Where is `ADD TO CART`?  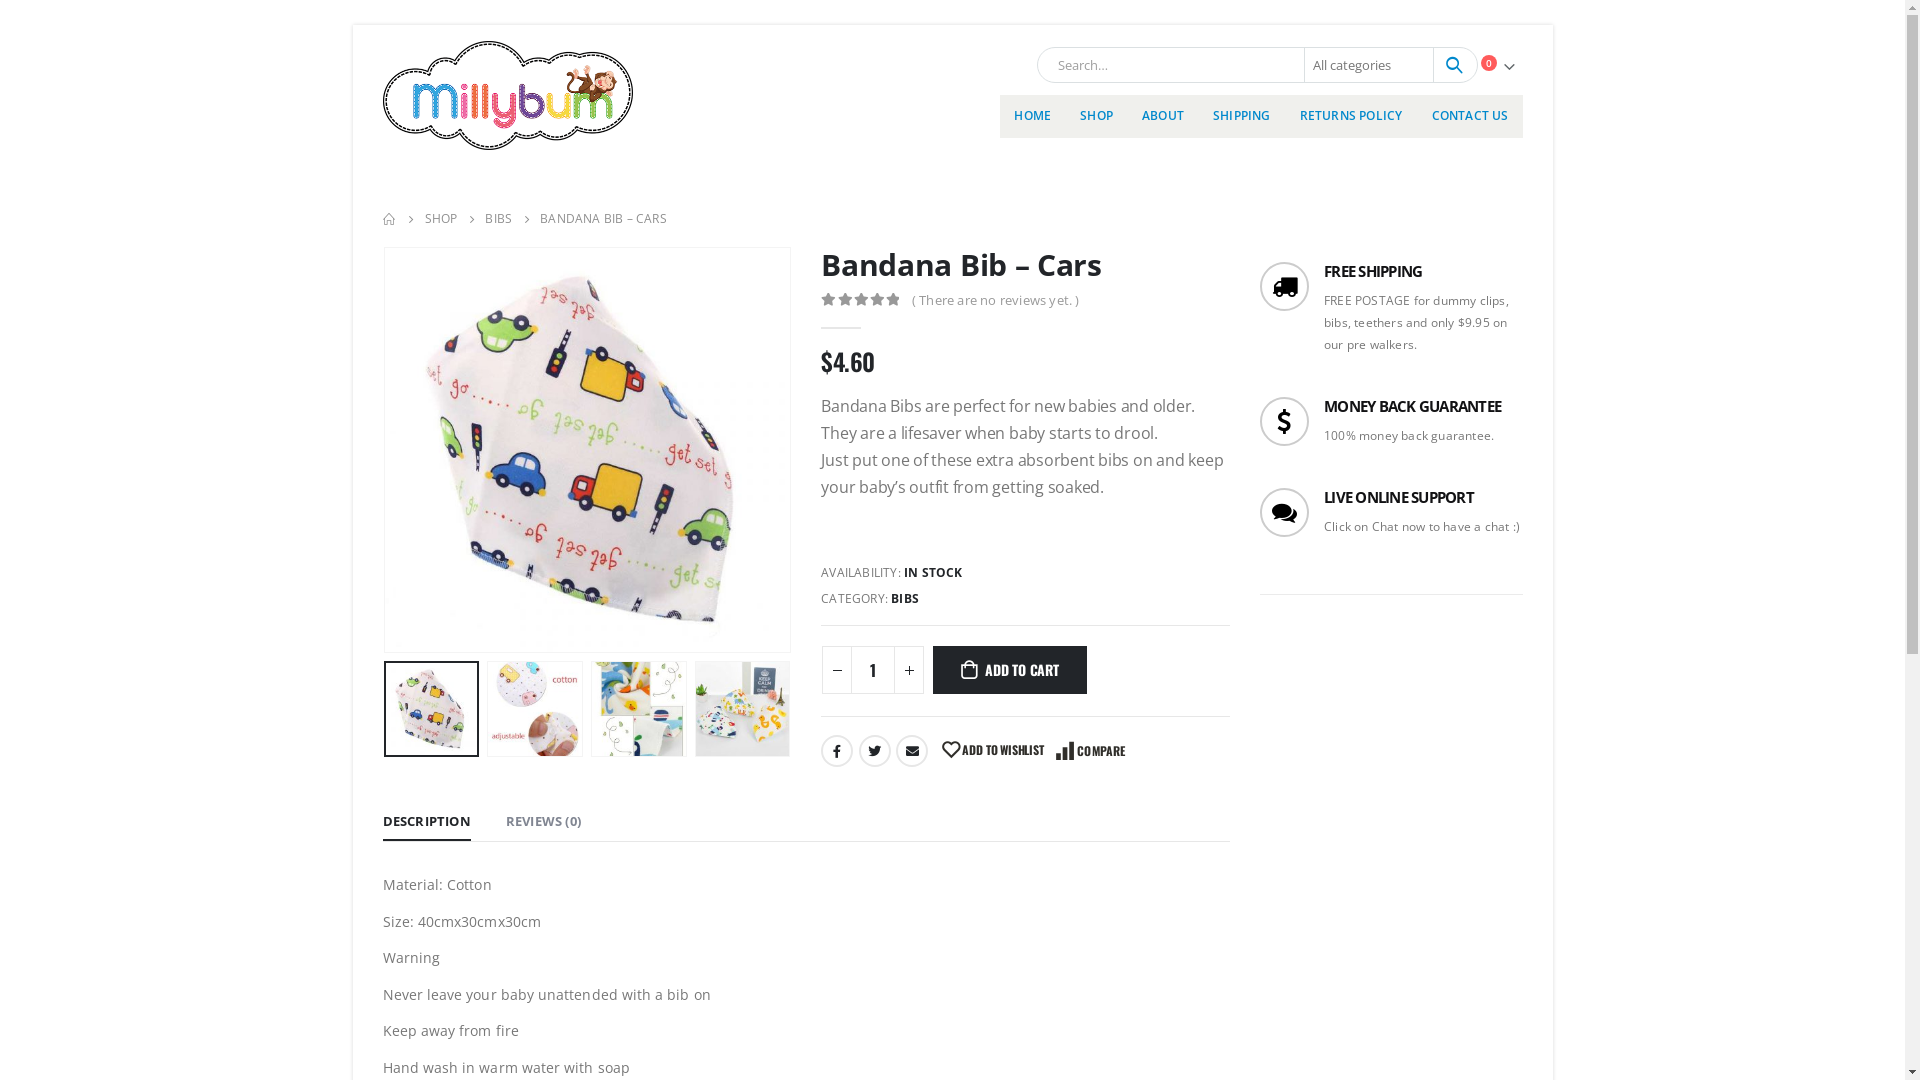 ADD TO CART is located at coordinates (1010, 670).